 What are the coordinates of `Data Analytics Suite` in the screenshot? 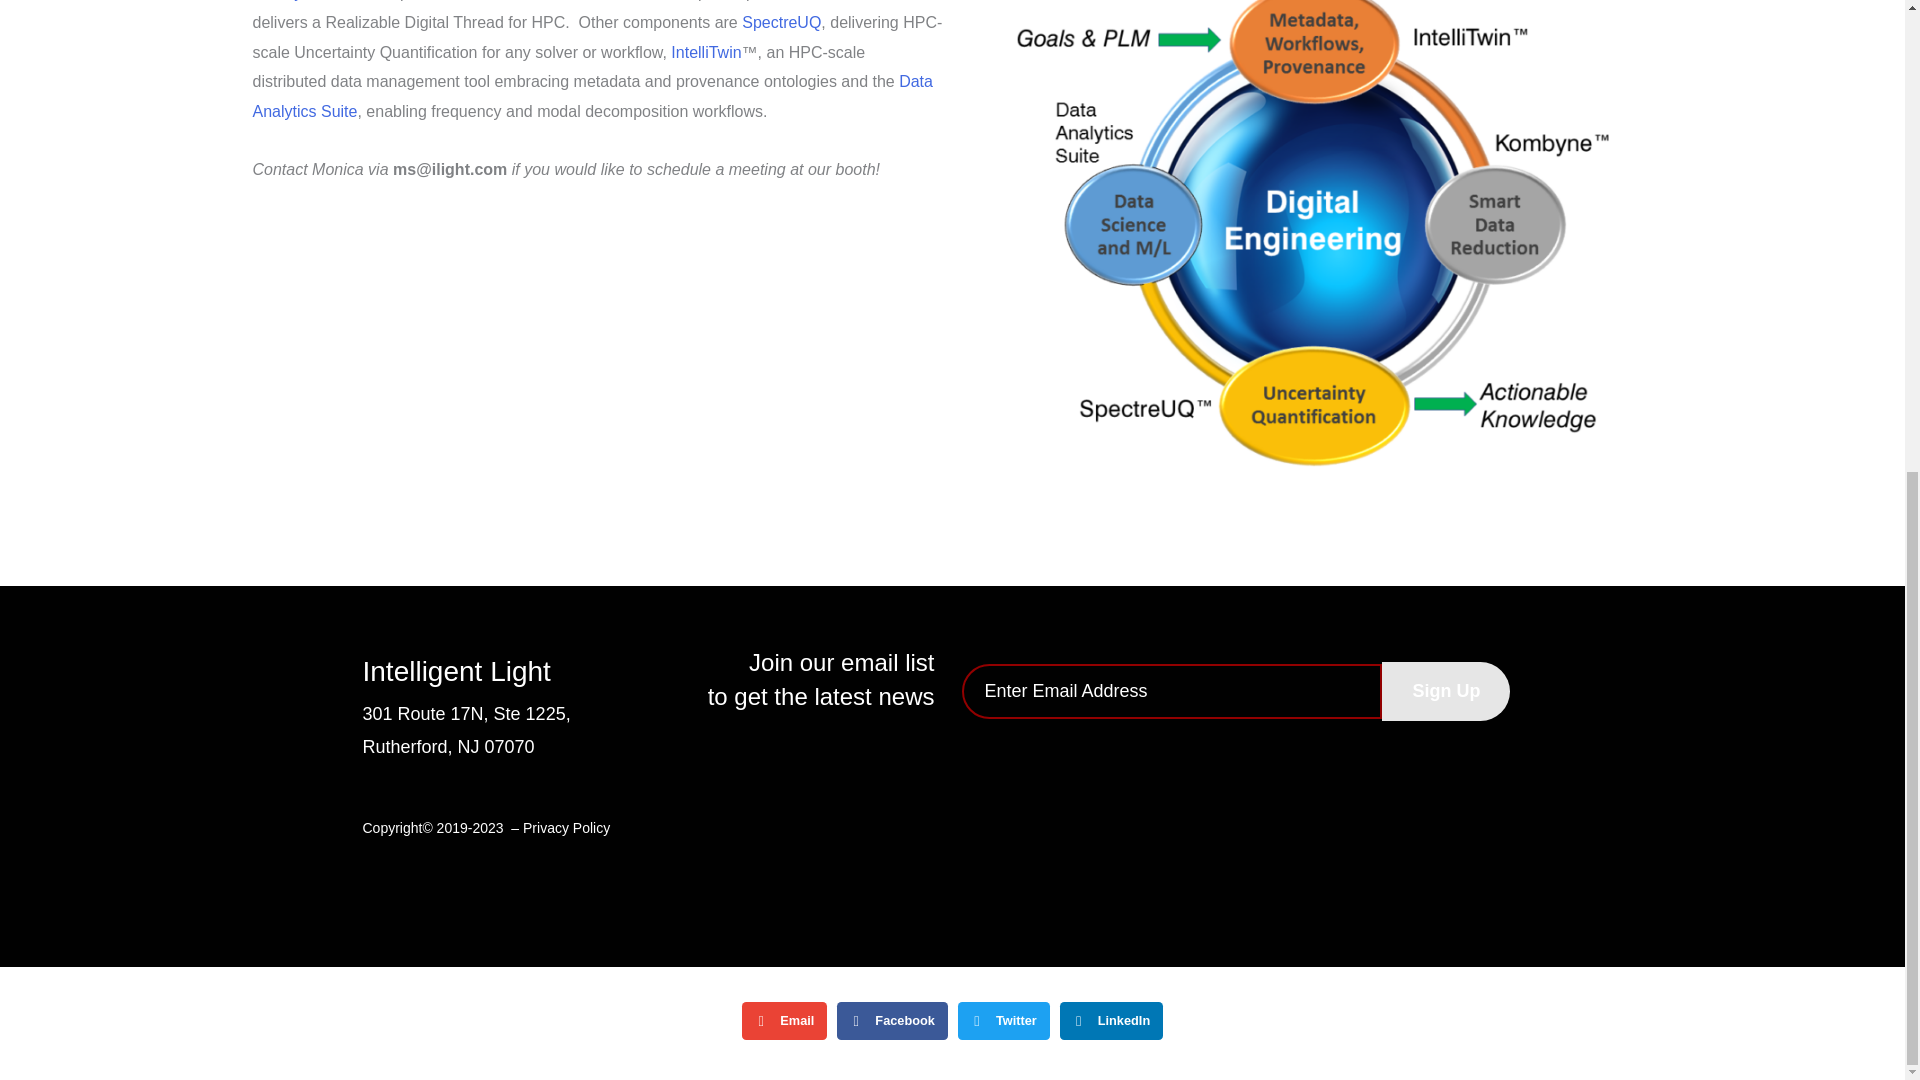 It's located at (591, 96).